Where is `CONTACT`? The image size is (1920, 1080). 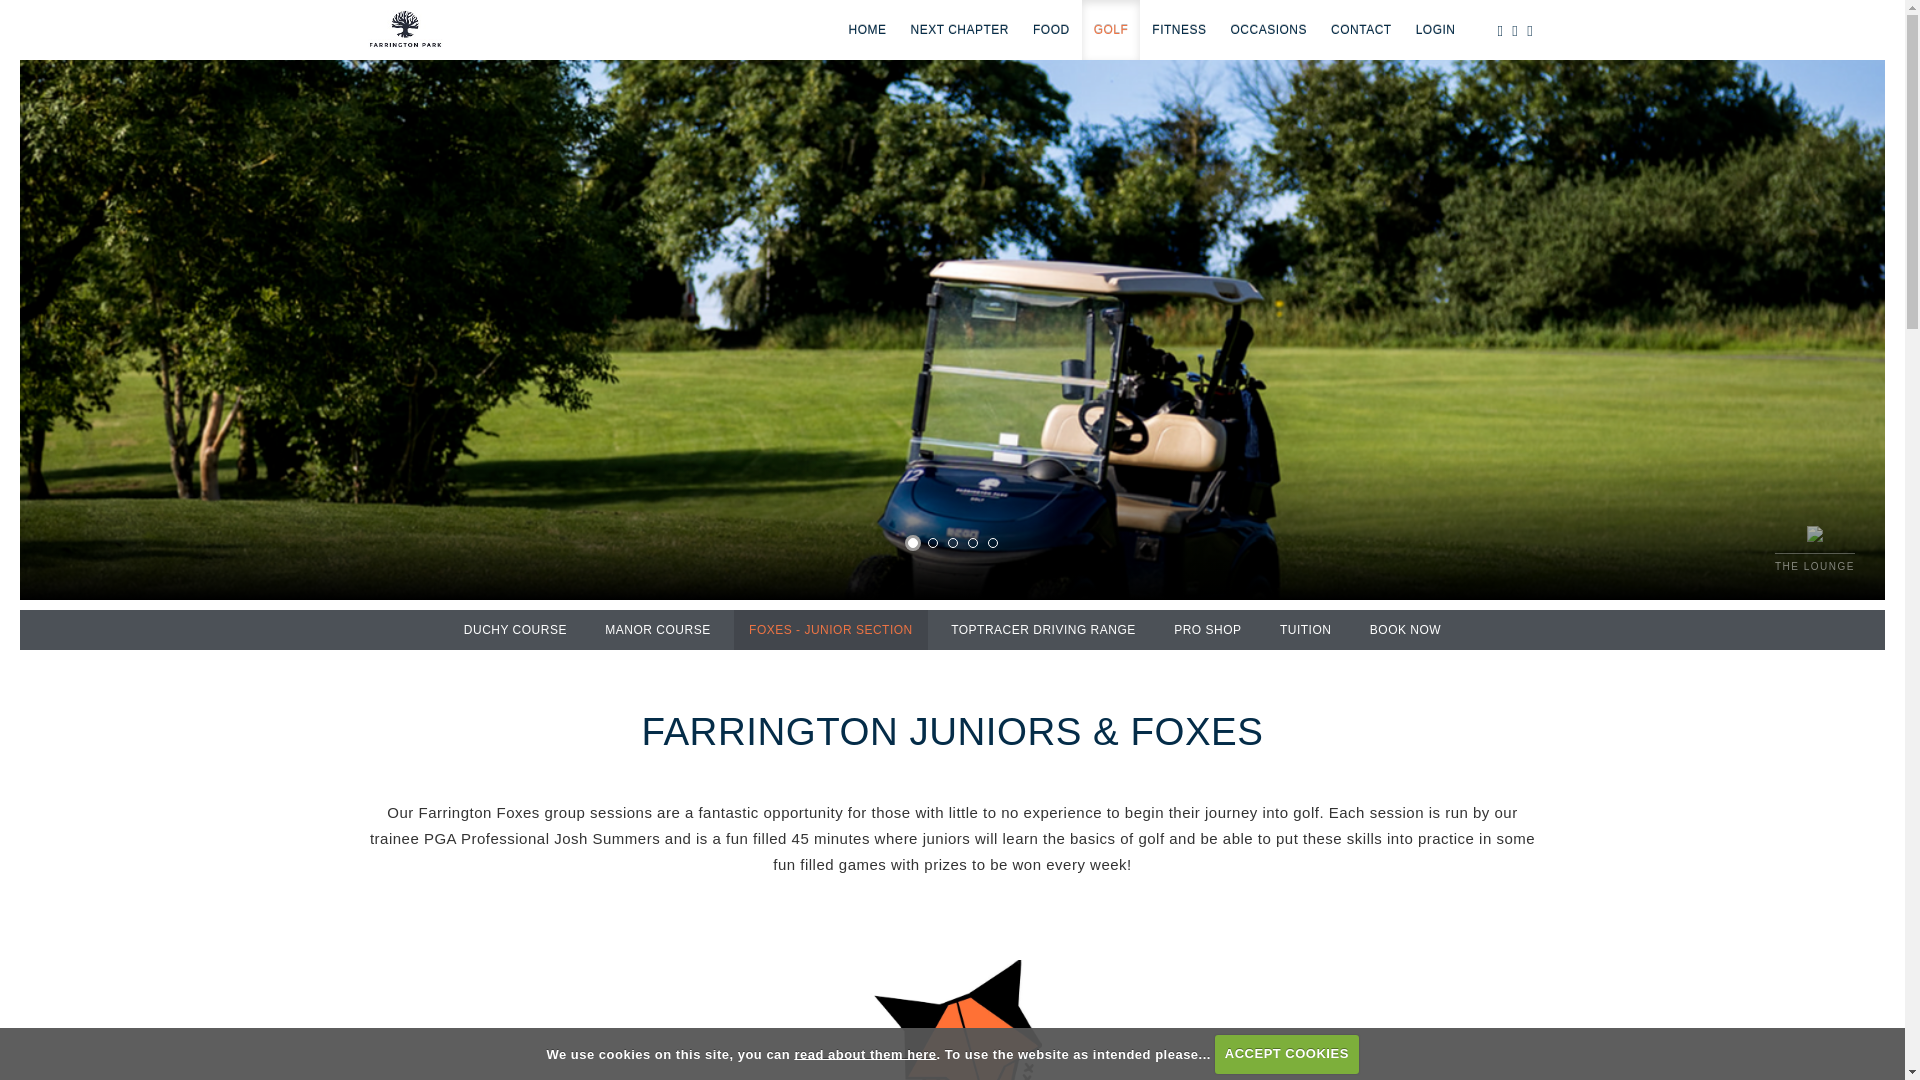 CONTACT is located at coordinates (1361, 30).